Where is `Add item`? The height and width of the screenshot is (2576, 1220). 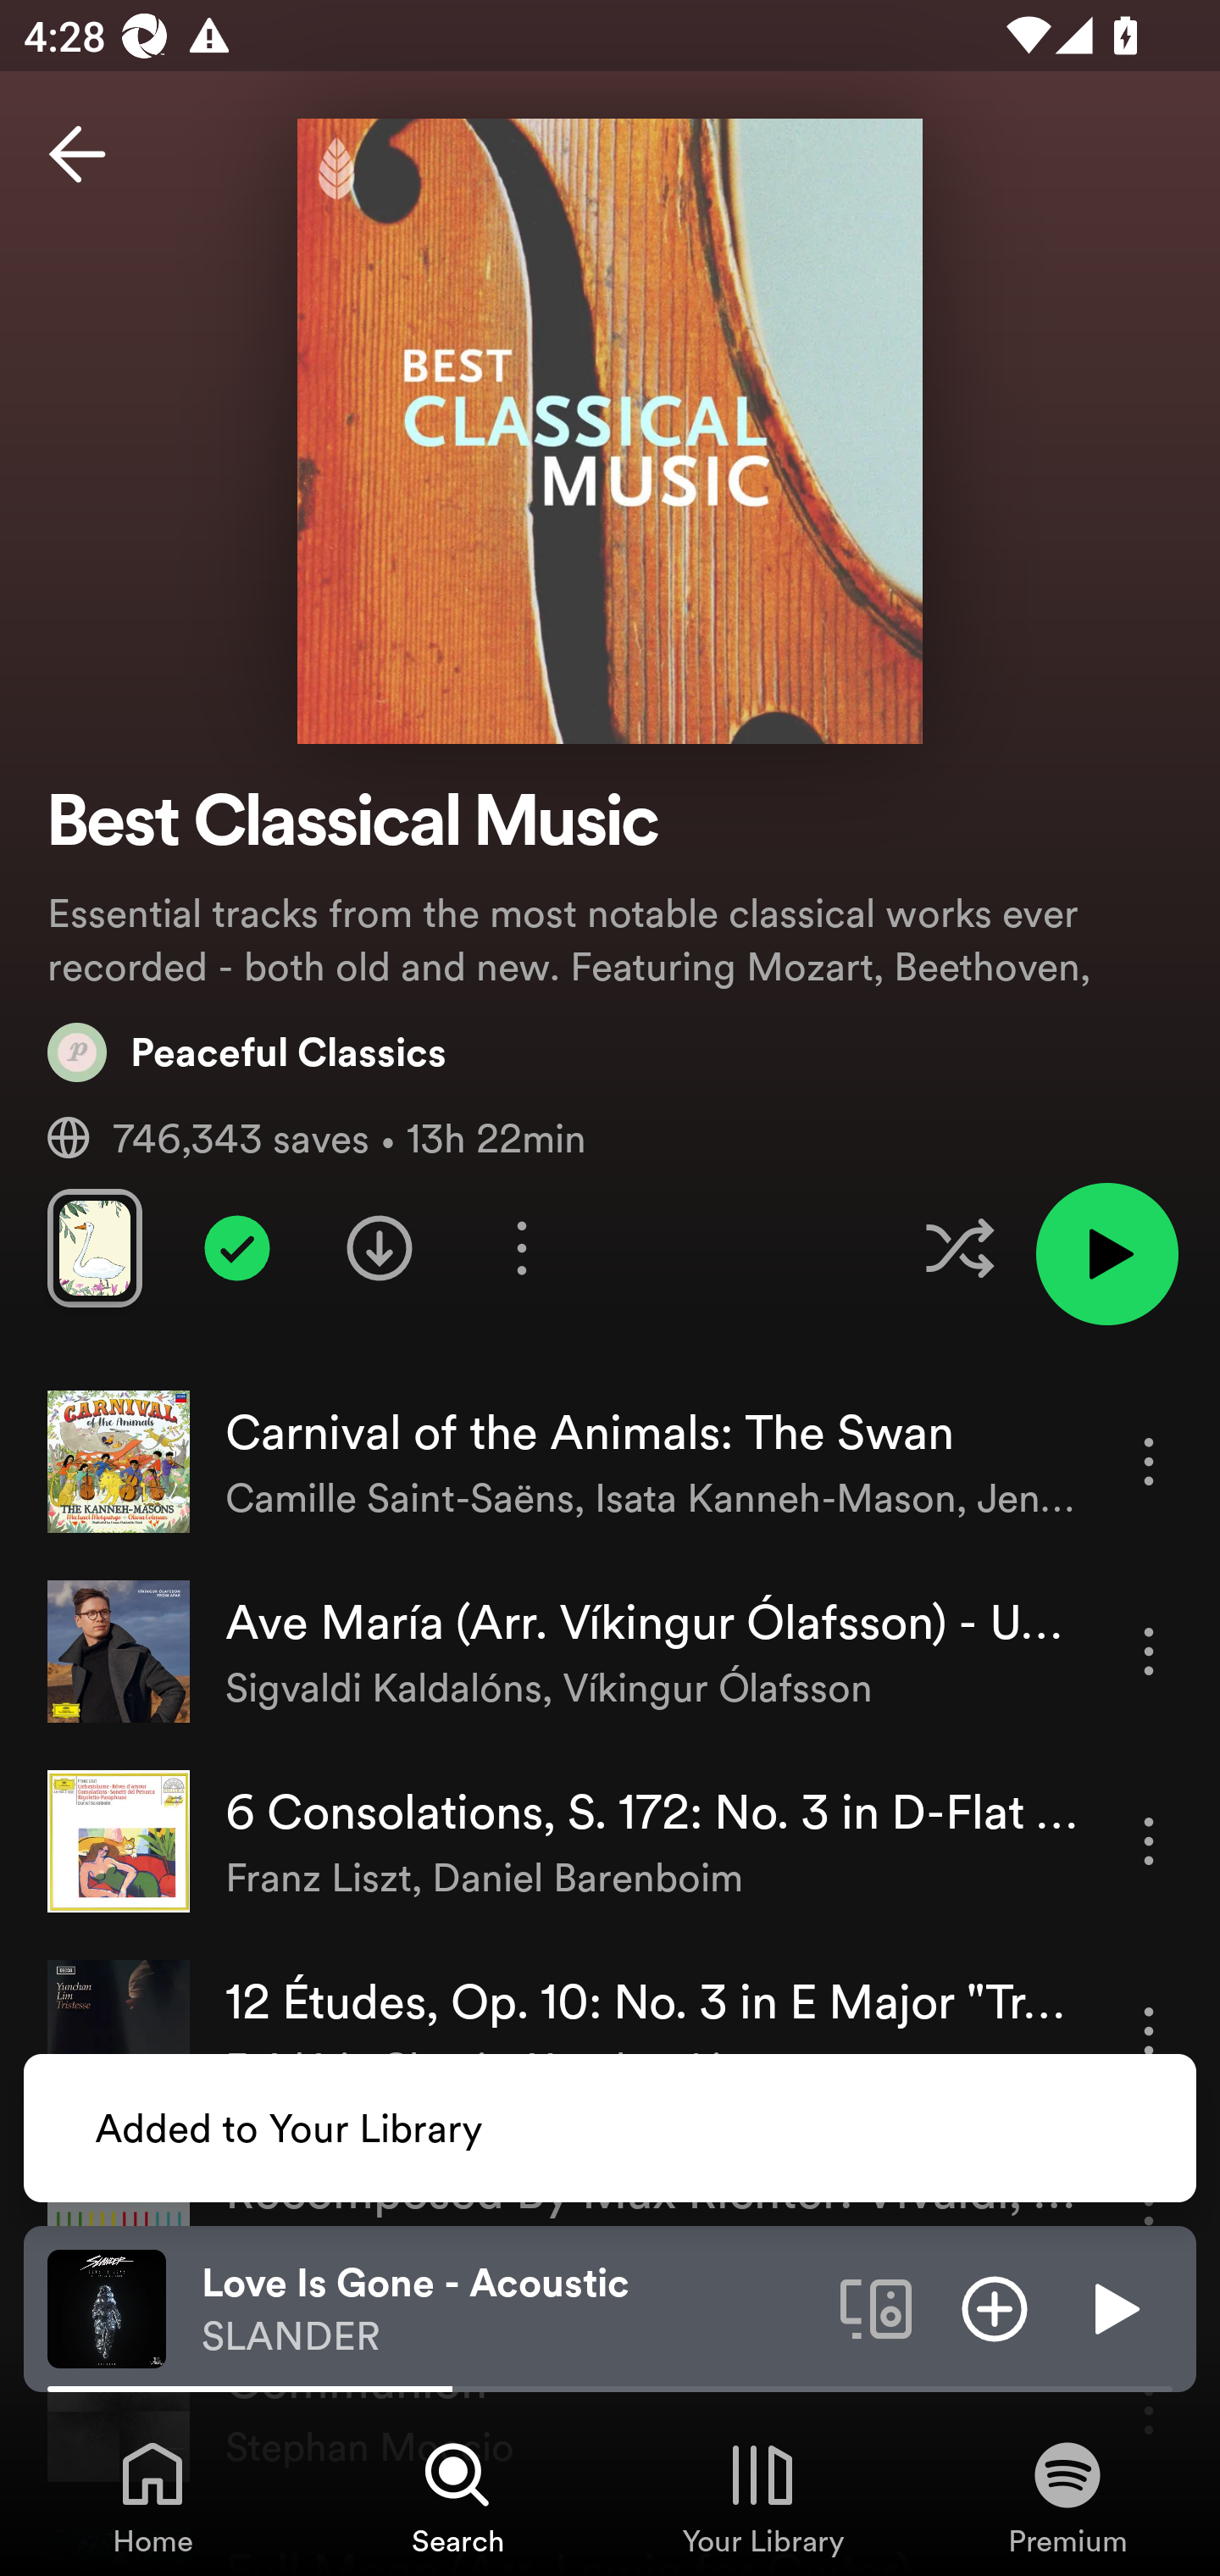 Add item is located at coordinates (995, 2307).